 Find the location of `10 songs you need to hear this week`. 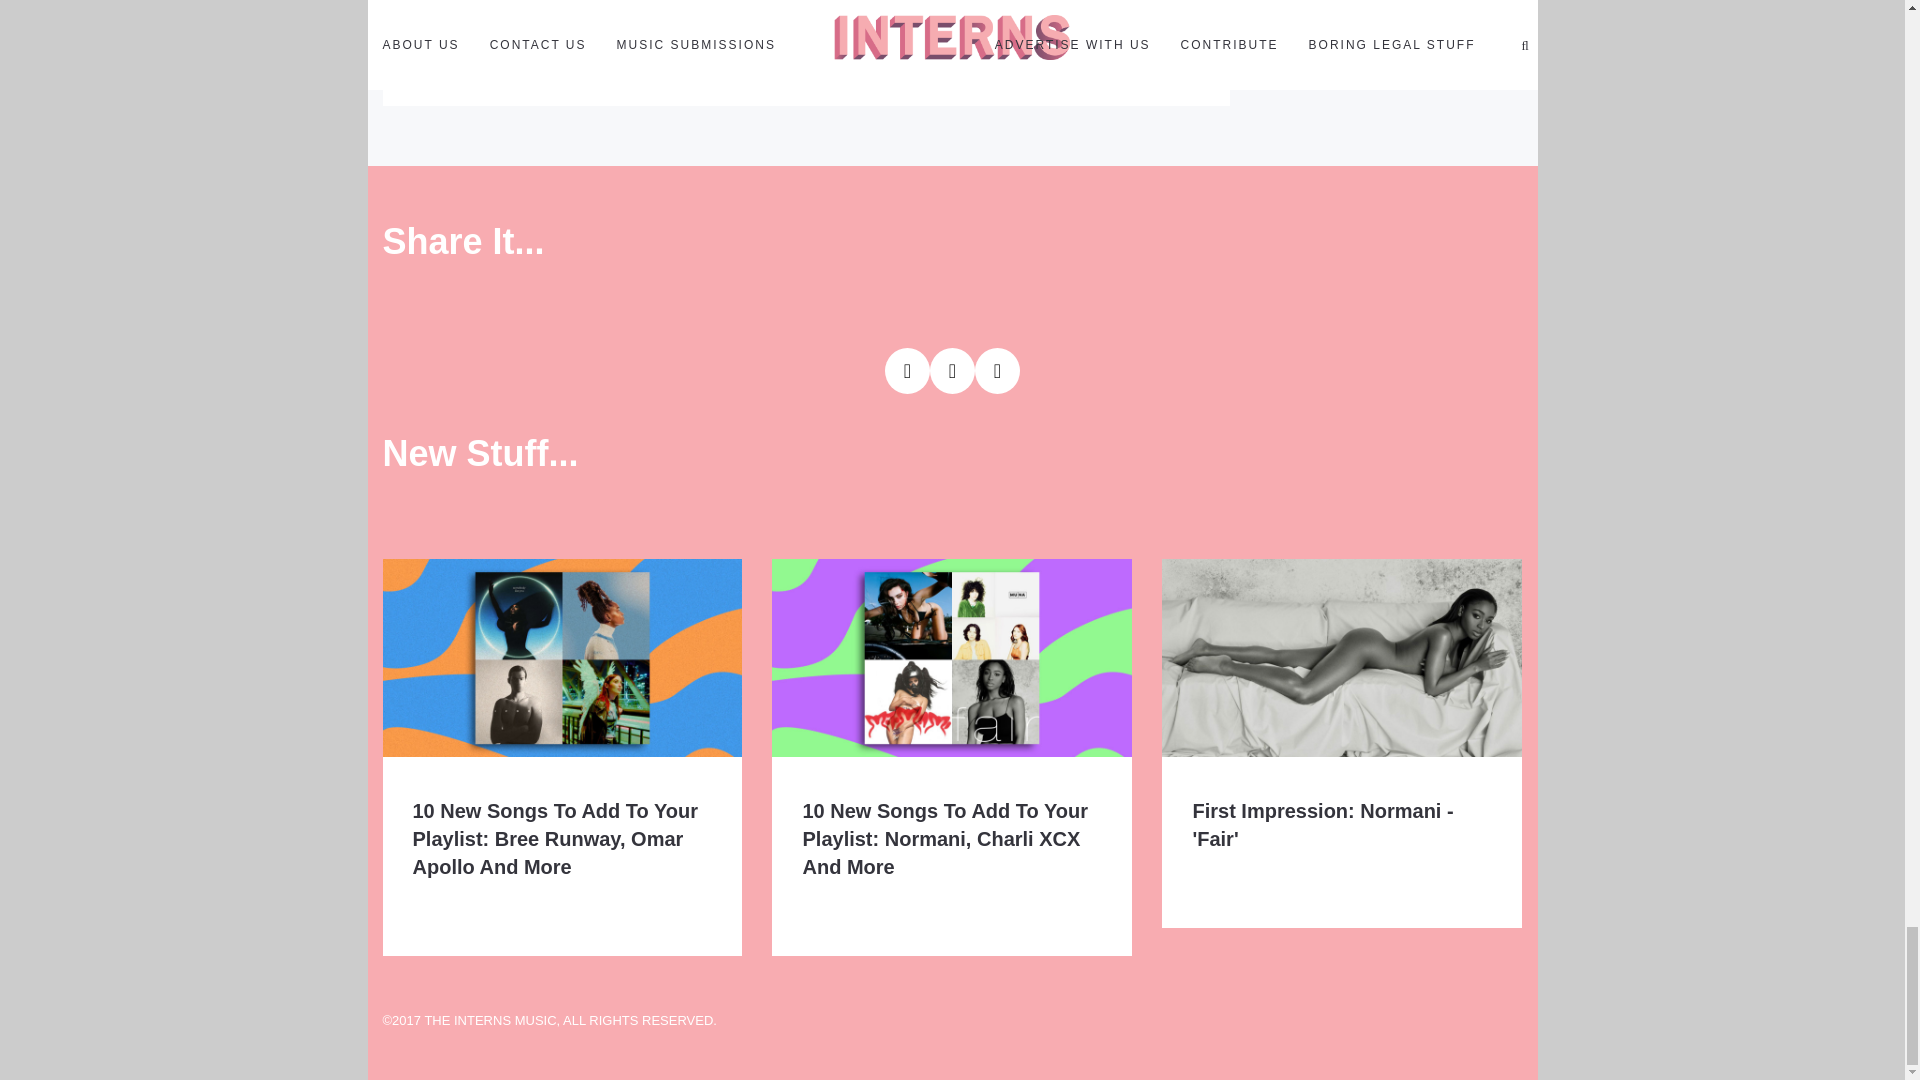

10 songs you need to hear this week is located at coordinates (502, 76).